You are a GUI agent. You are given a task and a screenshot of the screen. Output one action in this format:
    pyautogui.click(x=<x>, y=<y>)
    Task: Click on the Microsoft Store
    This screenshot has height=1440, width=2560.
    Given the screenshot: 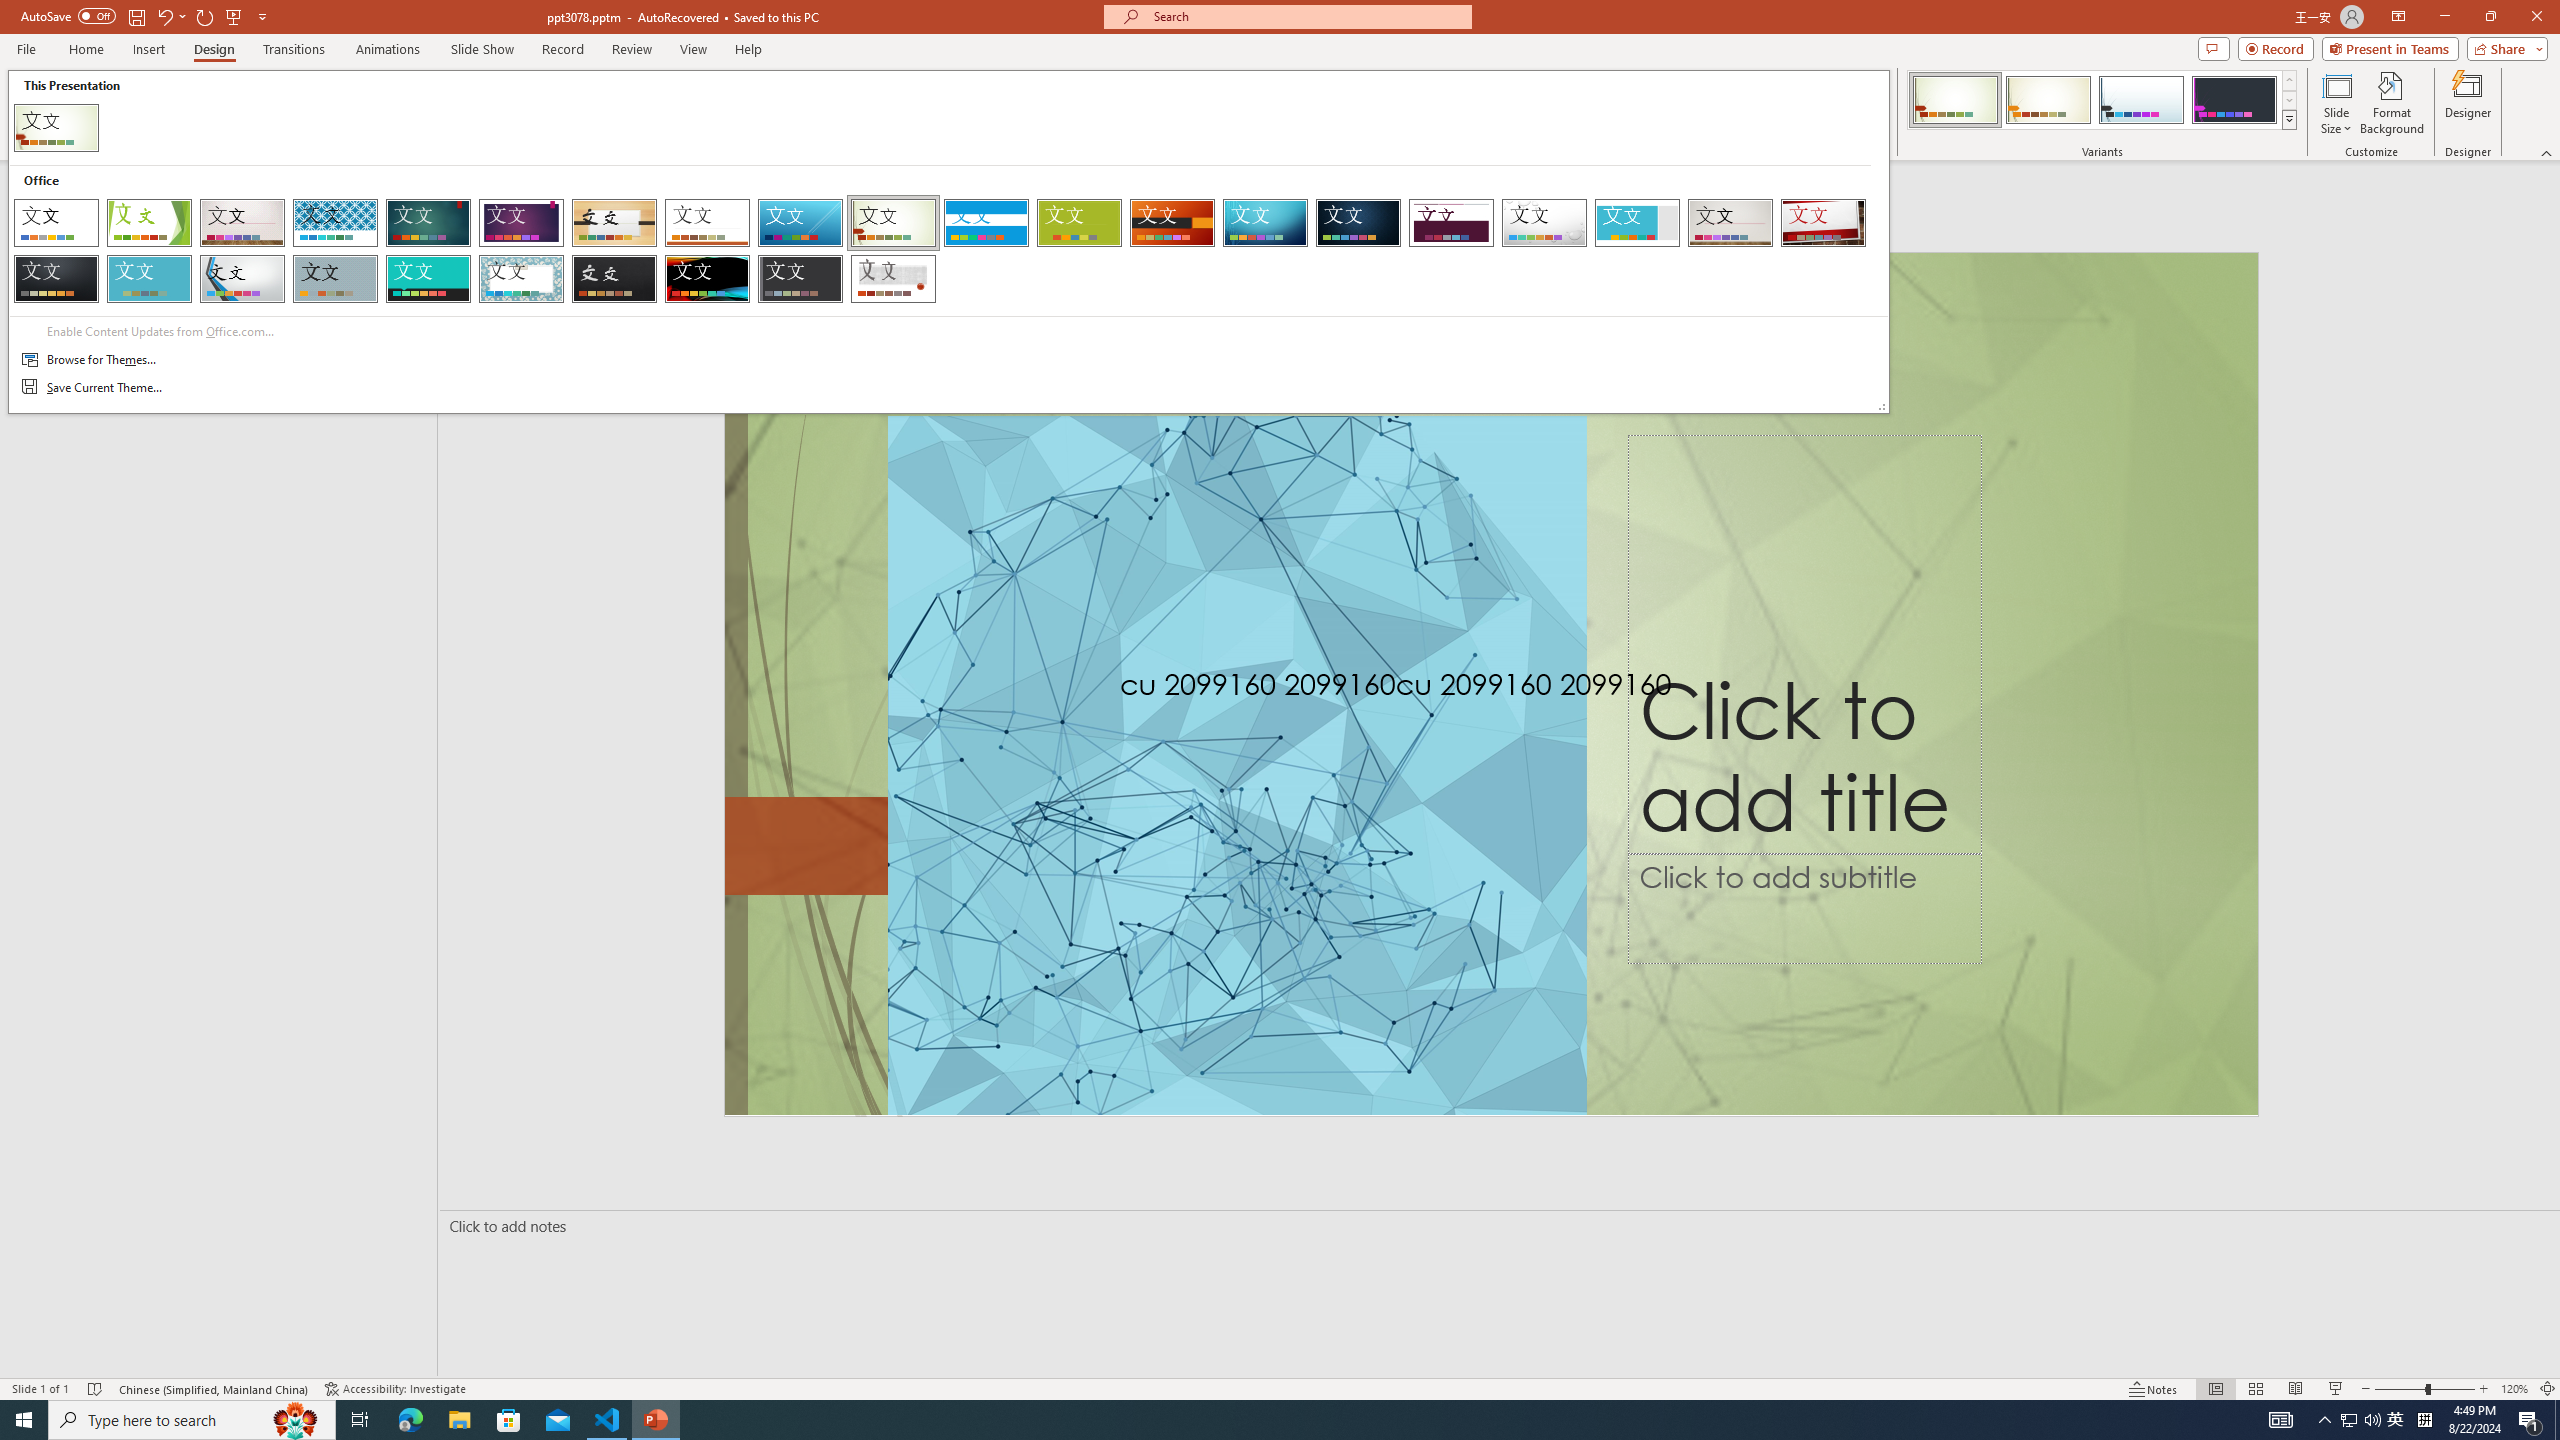 What is the action you would take?
    pyautogui.click(x=509, y=1420)
    